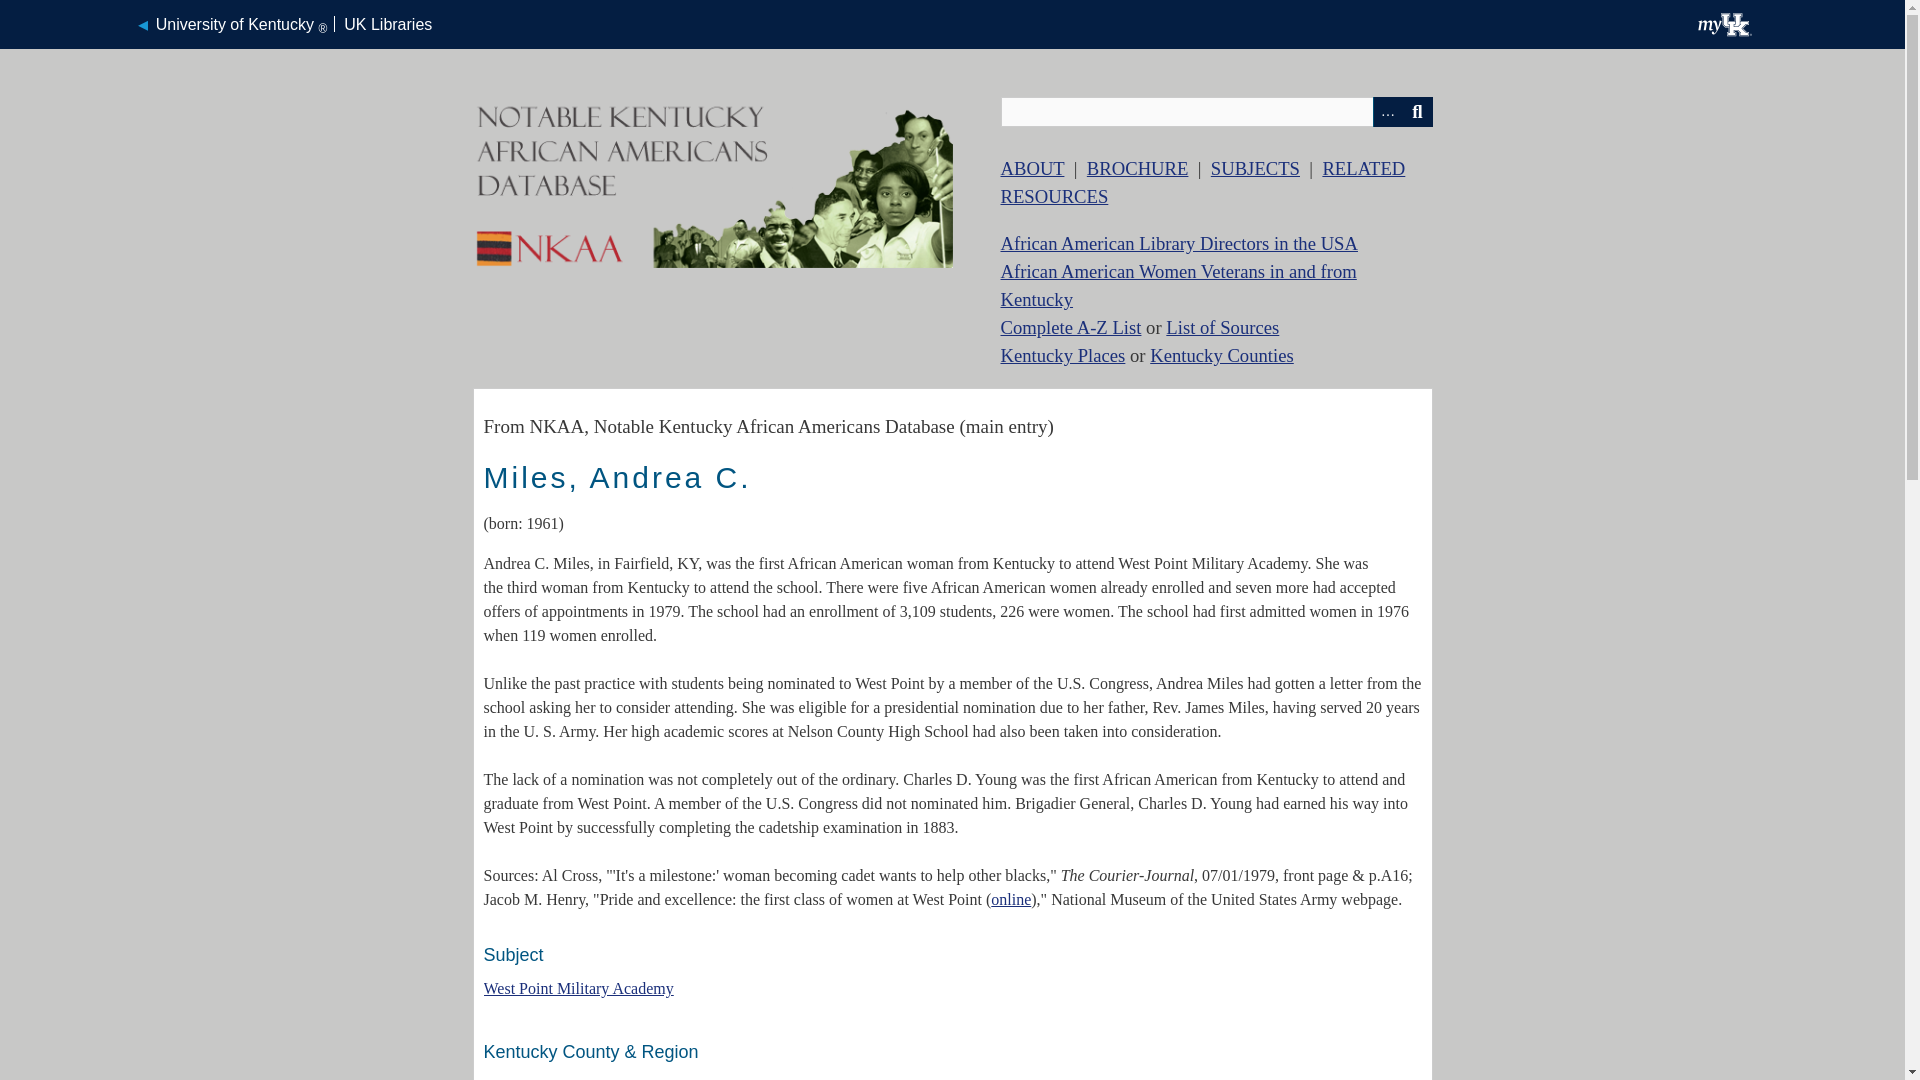  Describe the element at coordinates (1178, 243) in the screenshot. I see `African American Library Directors in the USA` at that location.